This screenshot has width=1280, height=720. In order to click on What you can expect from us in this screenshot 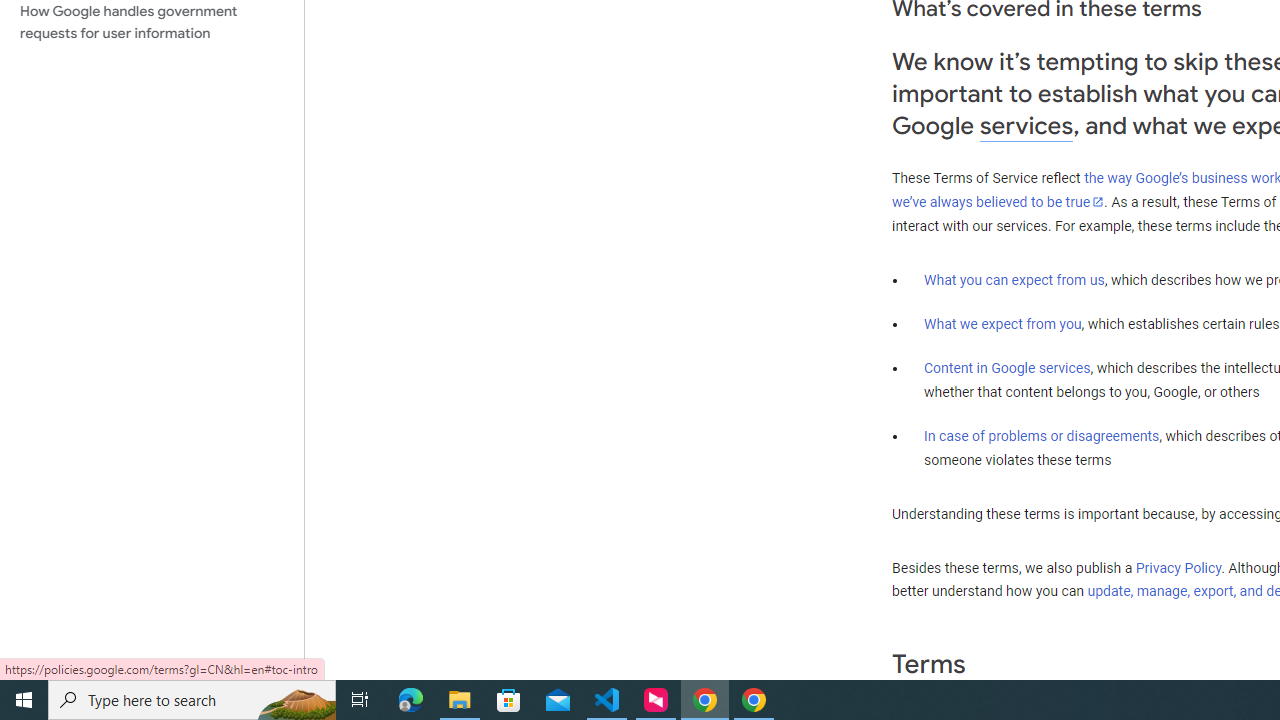, I will do `click(1014, 279)`.